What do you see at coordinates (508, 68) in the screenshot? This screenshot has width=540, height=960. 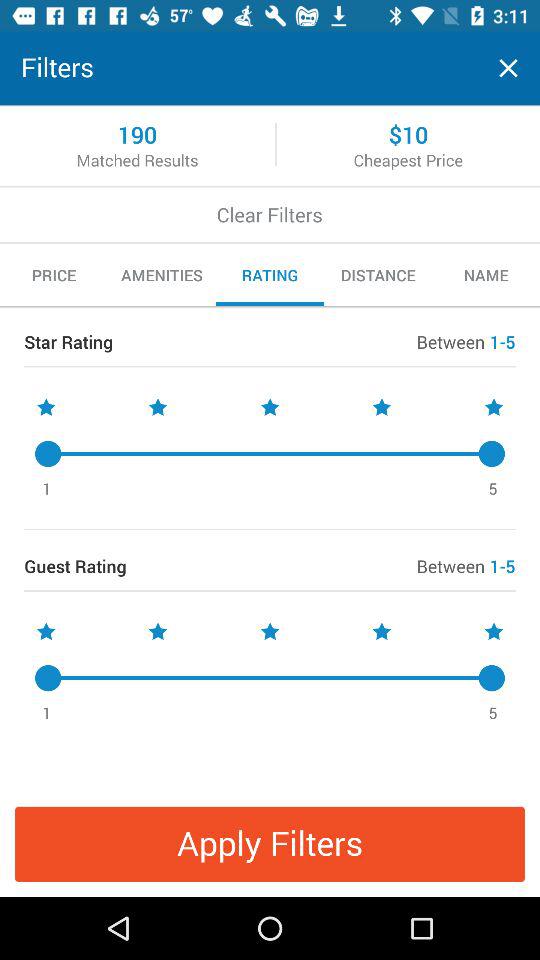 I see `choose icon next to the filters icon` at bounding box center [508, 68].